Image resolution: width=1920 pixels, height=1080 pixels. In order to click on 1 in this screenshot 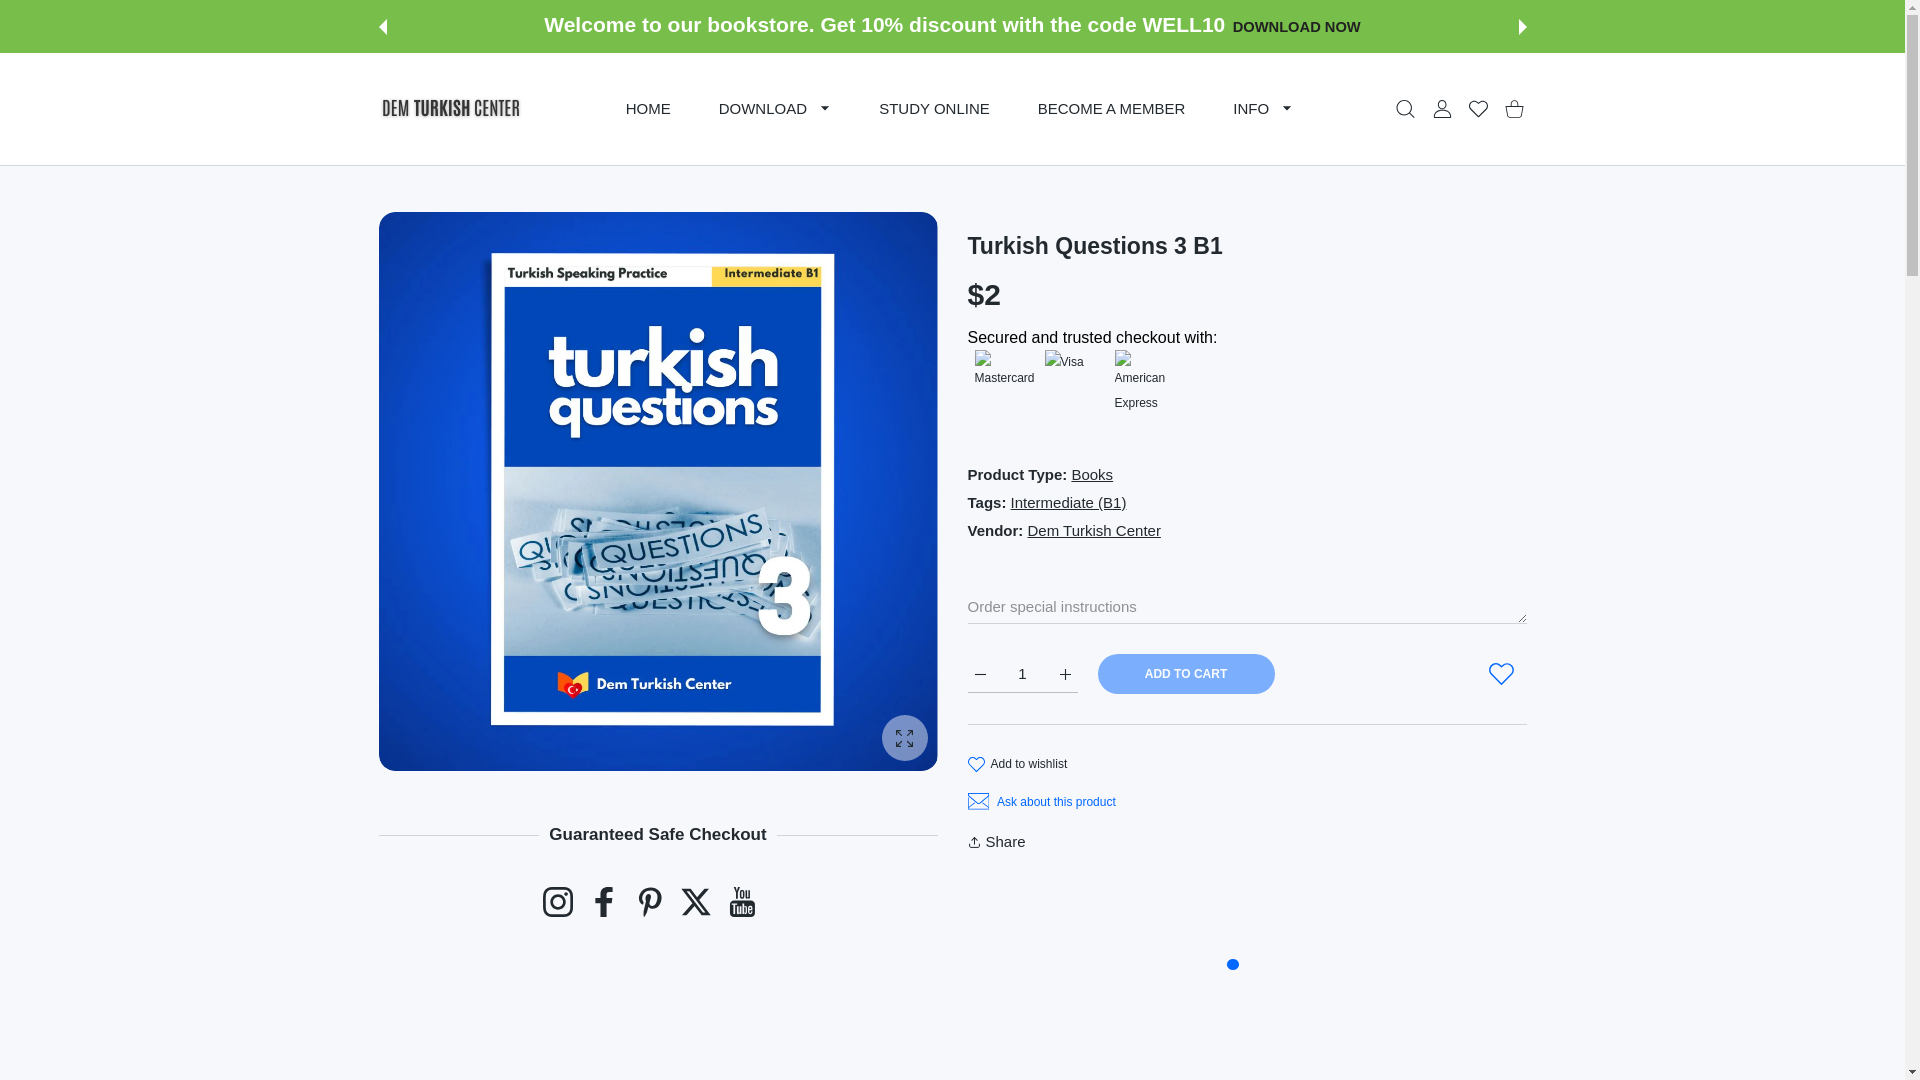, I will do `click(1022, 674)`.